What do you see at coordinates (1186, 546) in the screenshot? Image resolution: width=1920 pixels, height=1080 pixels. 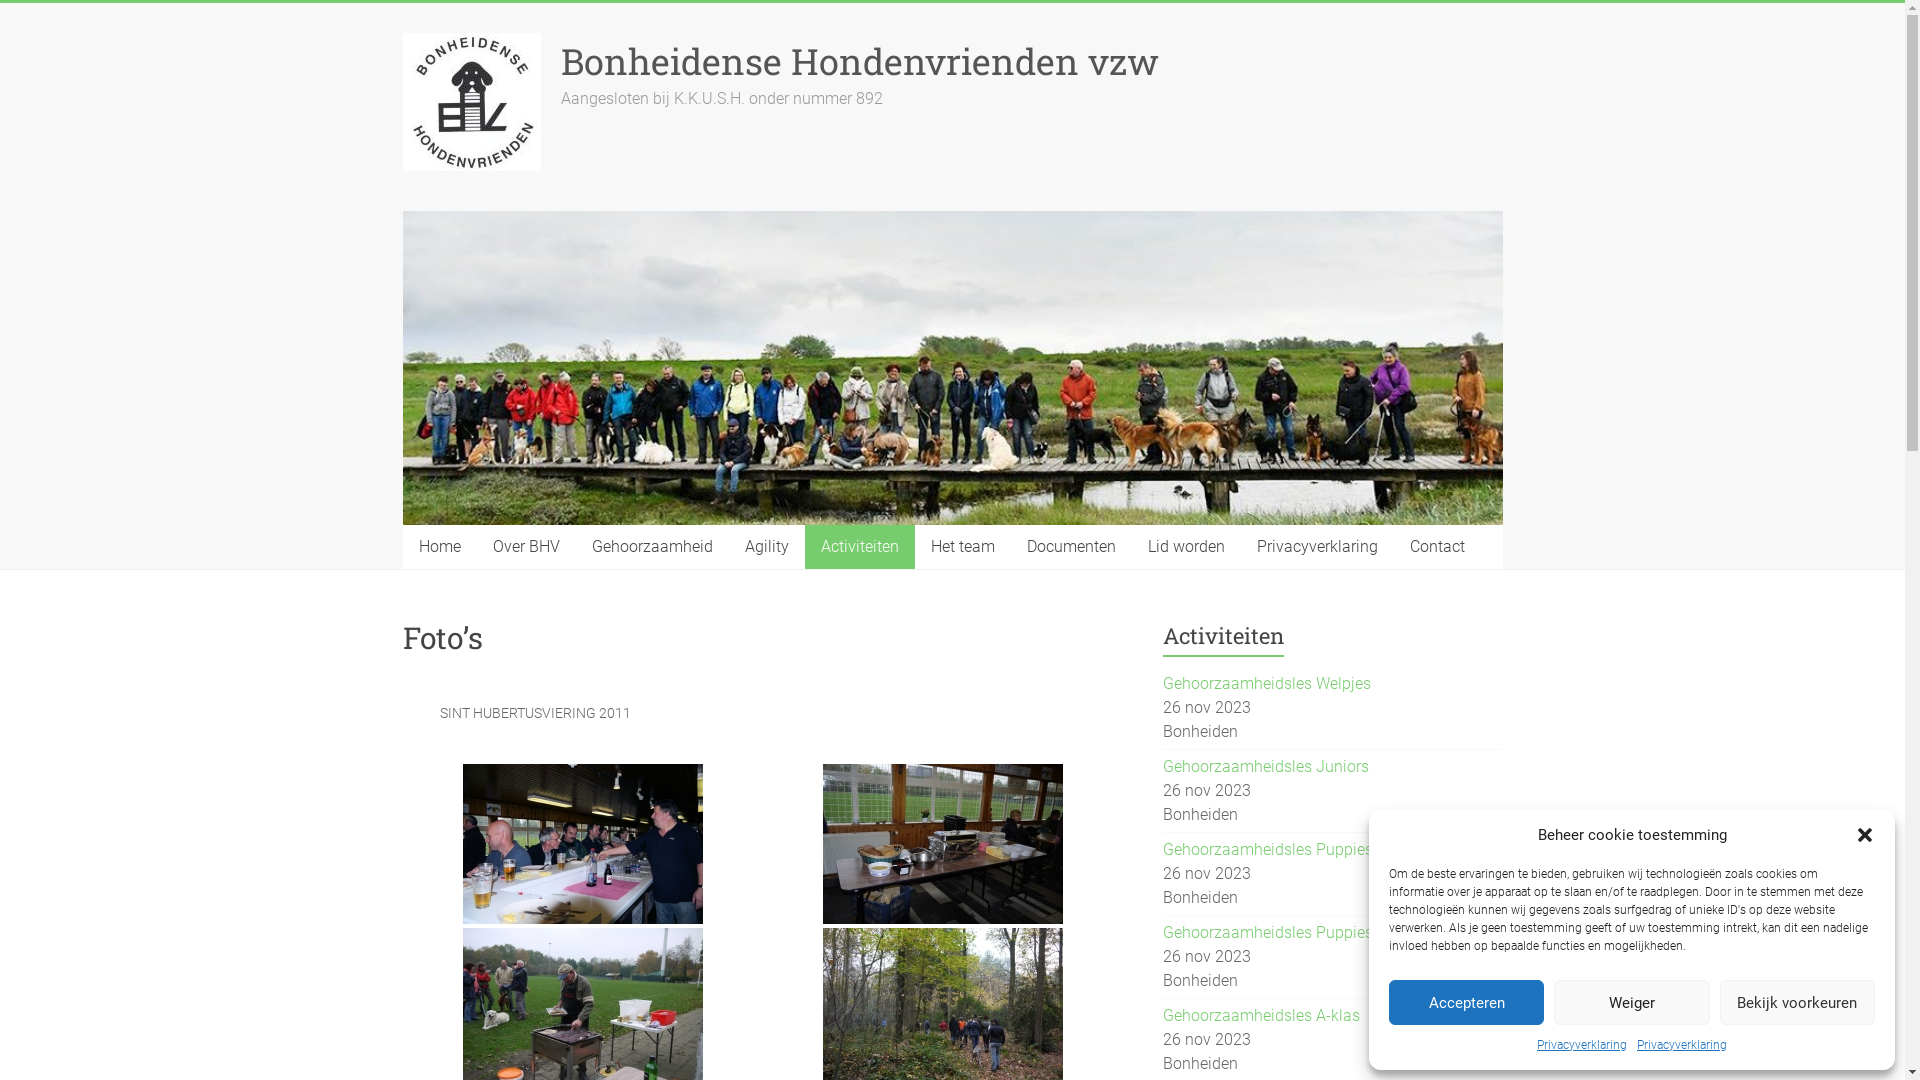 I see `Lid worden` at bounding box center [1186, 546].